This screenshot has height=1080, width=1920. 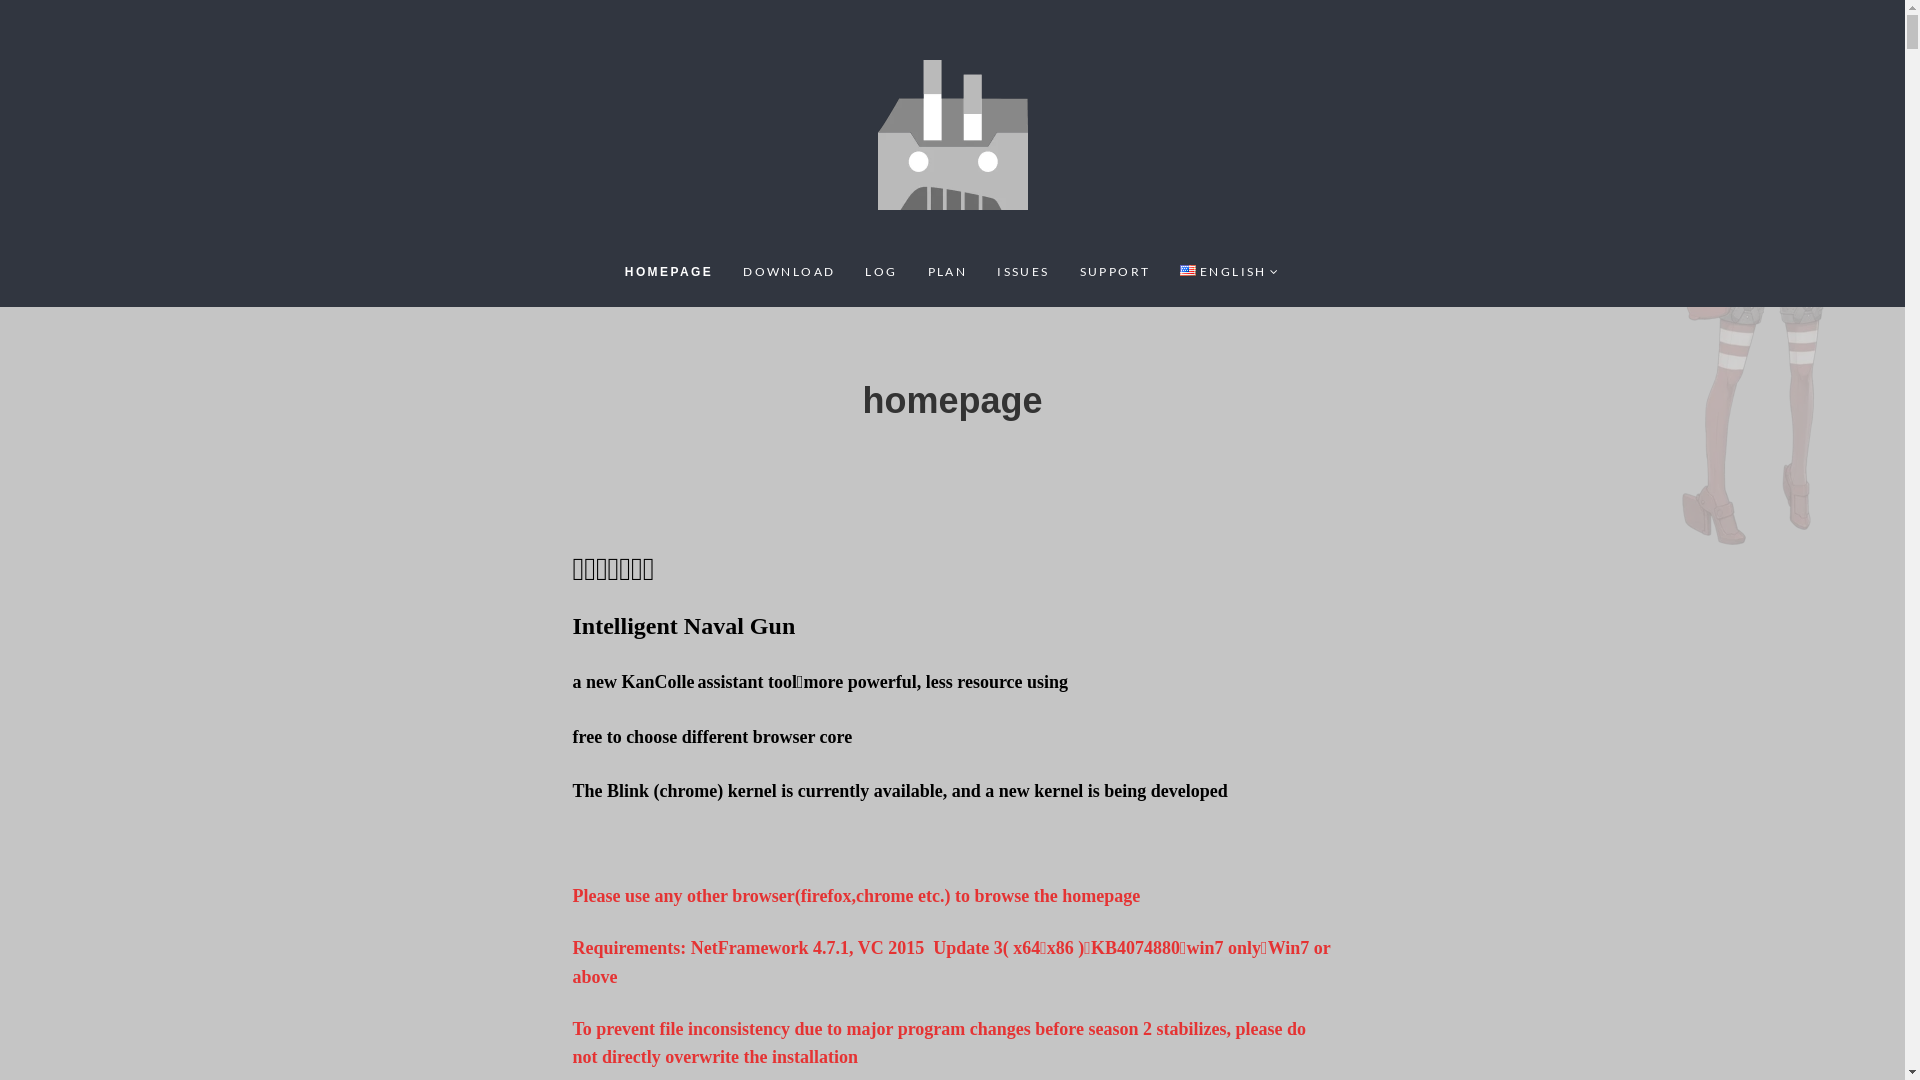 What do you see at coordinates (669, 272) in the screenshot?
I see `HOMEPAGE` at bounding box center [669, 272].